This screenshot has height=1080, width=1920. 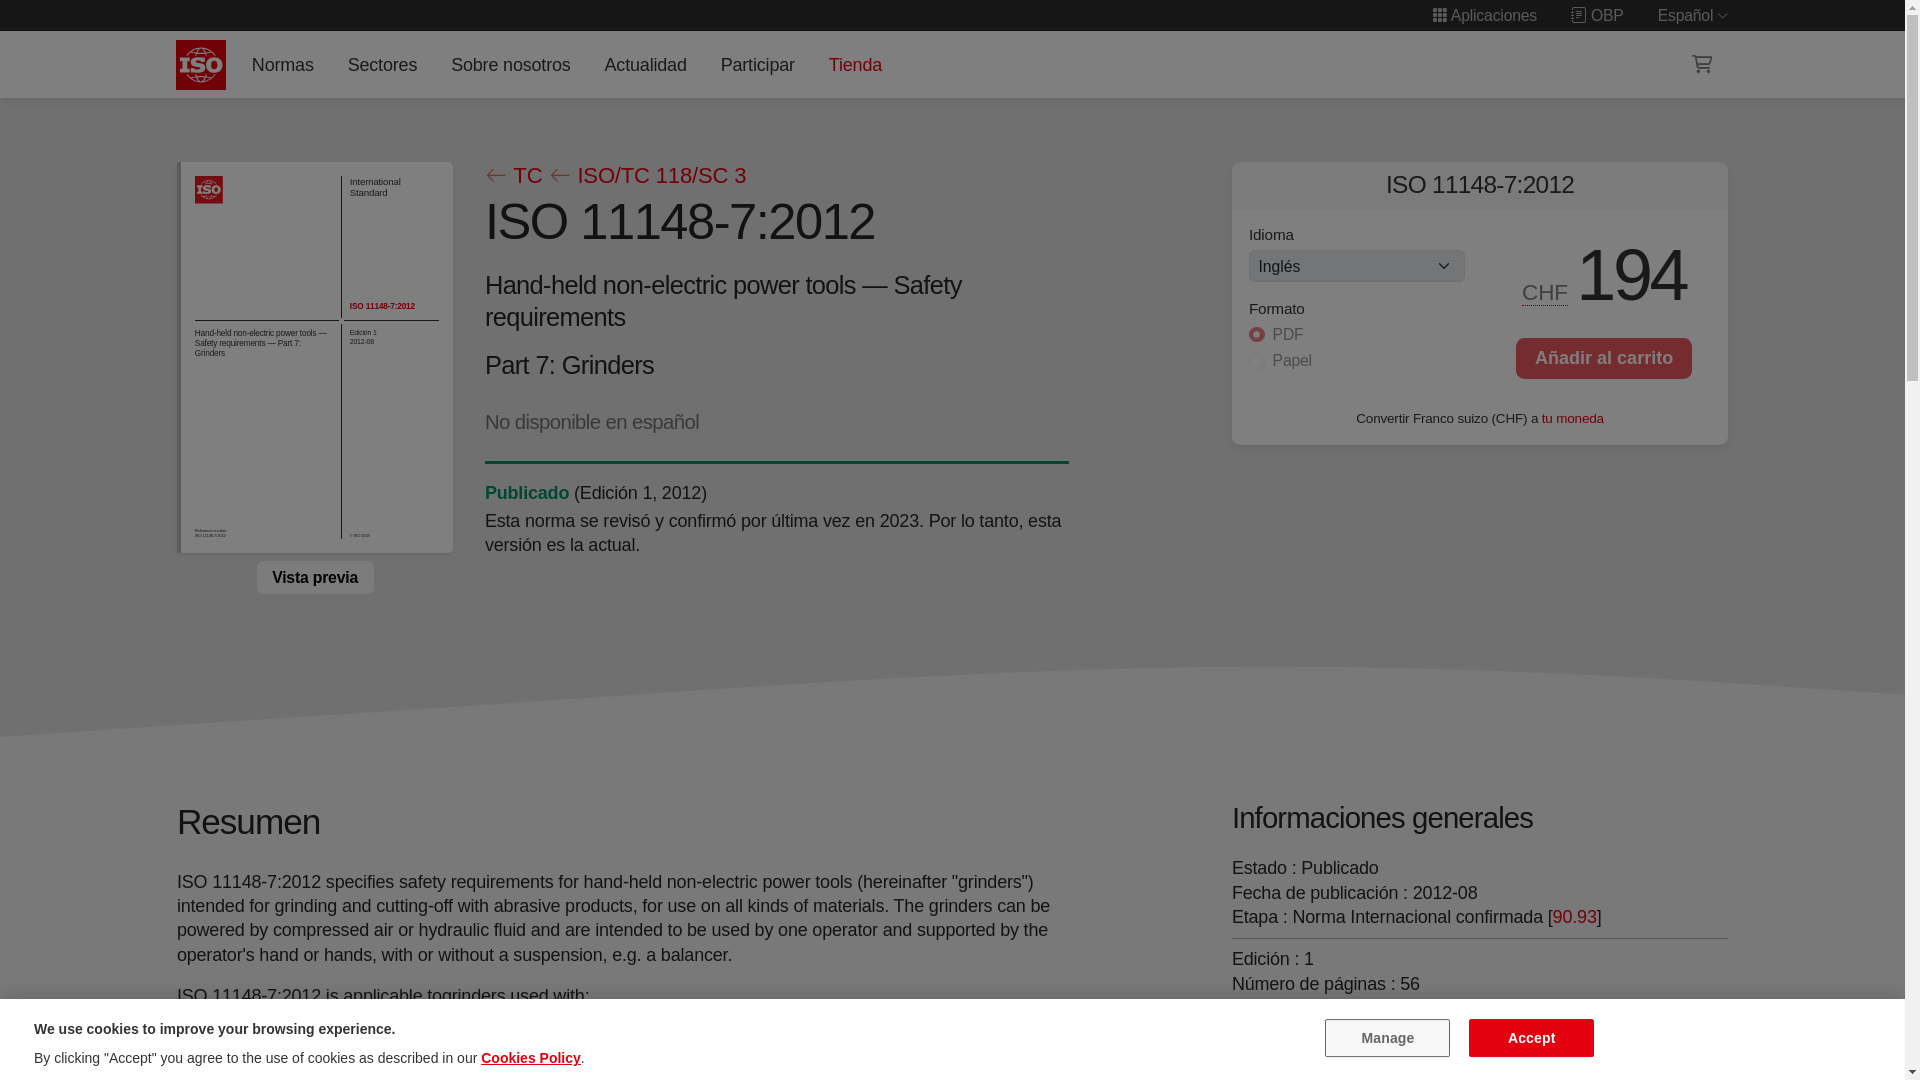 I want to click on Tienda, so click(x=854, y=64).